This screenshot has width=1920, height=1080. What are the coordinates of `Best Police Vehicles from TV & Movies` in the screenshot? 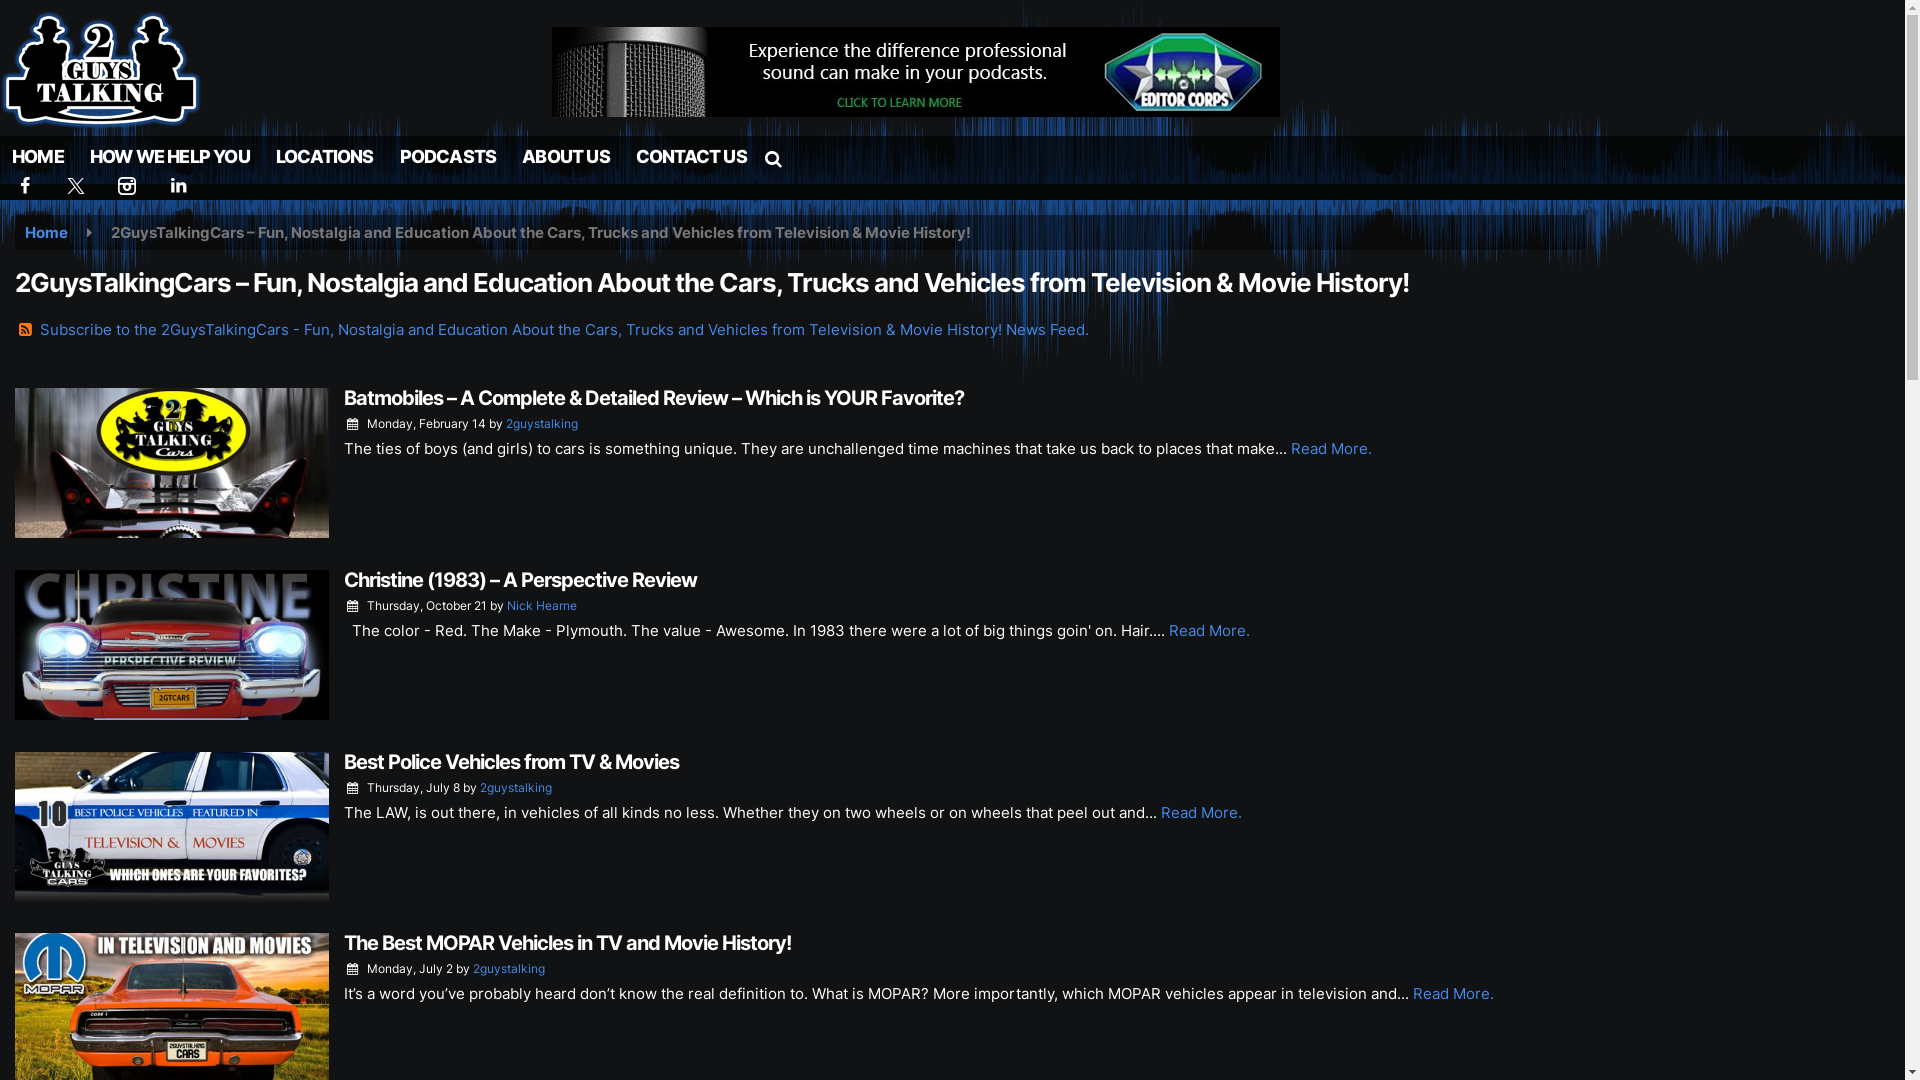 It's located at (512, 762).